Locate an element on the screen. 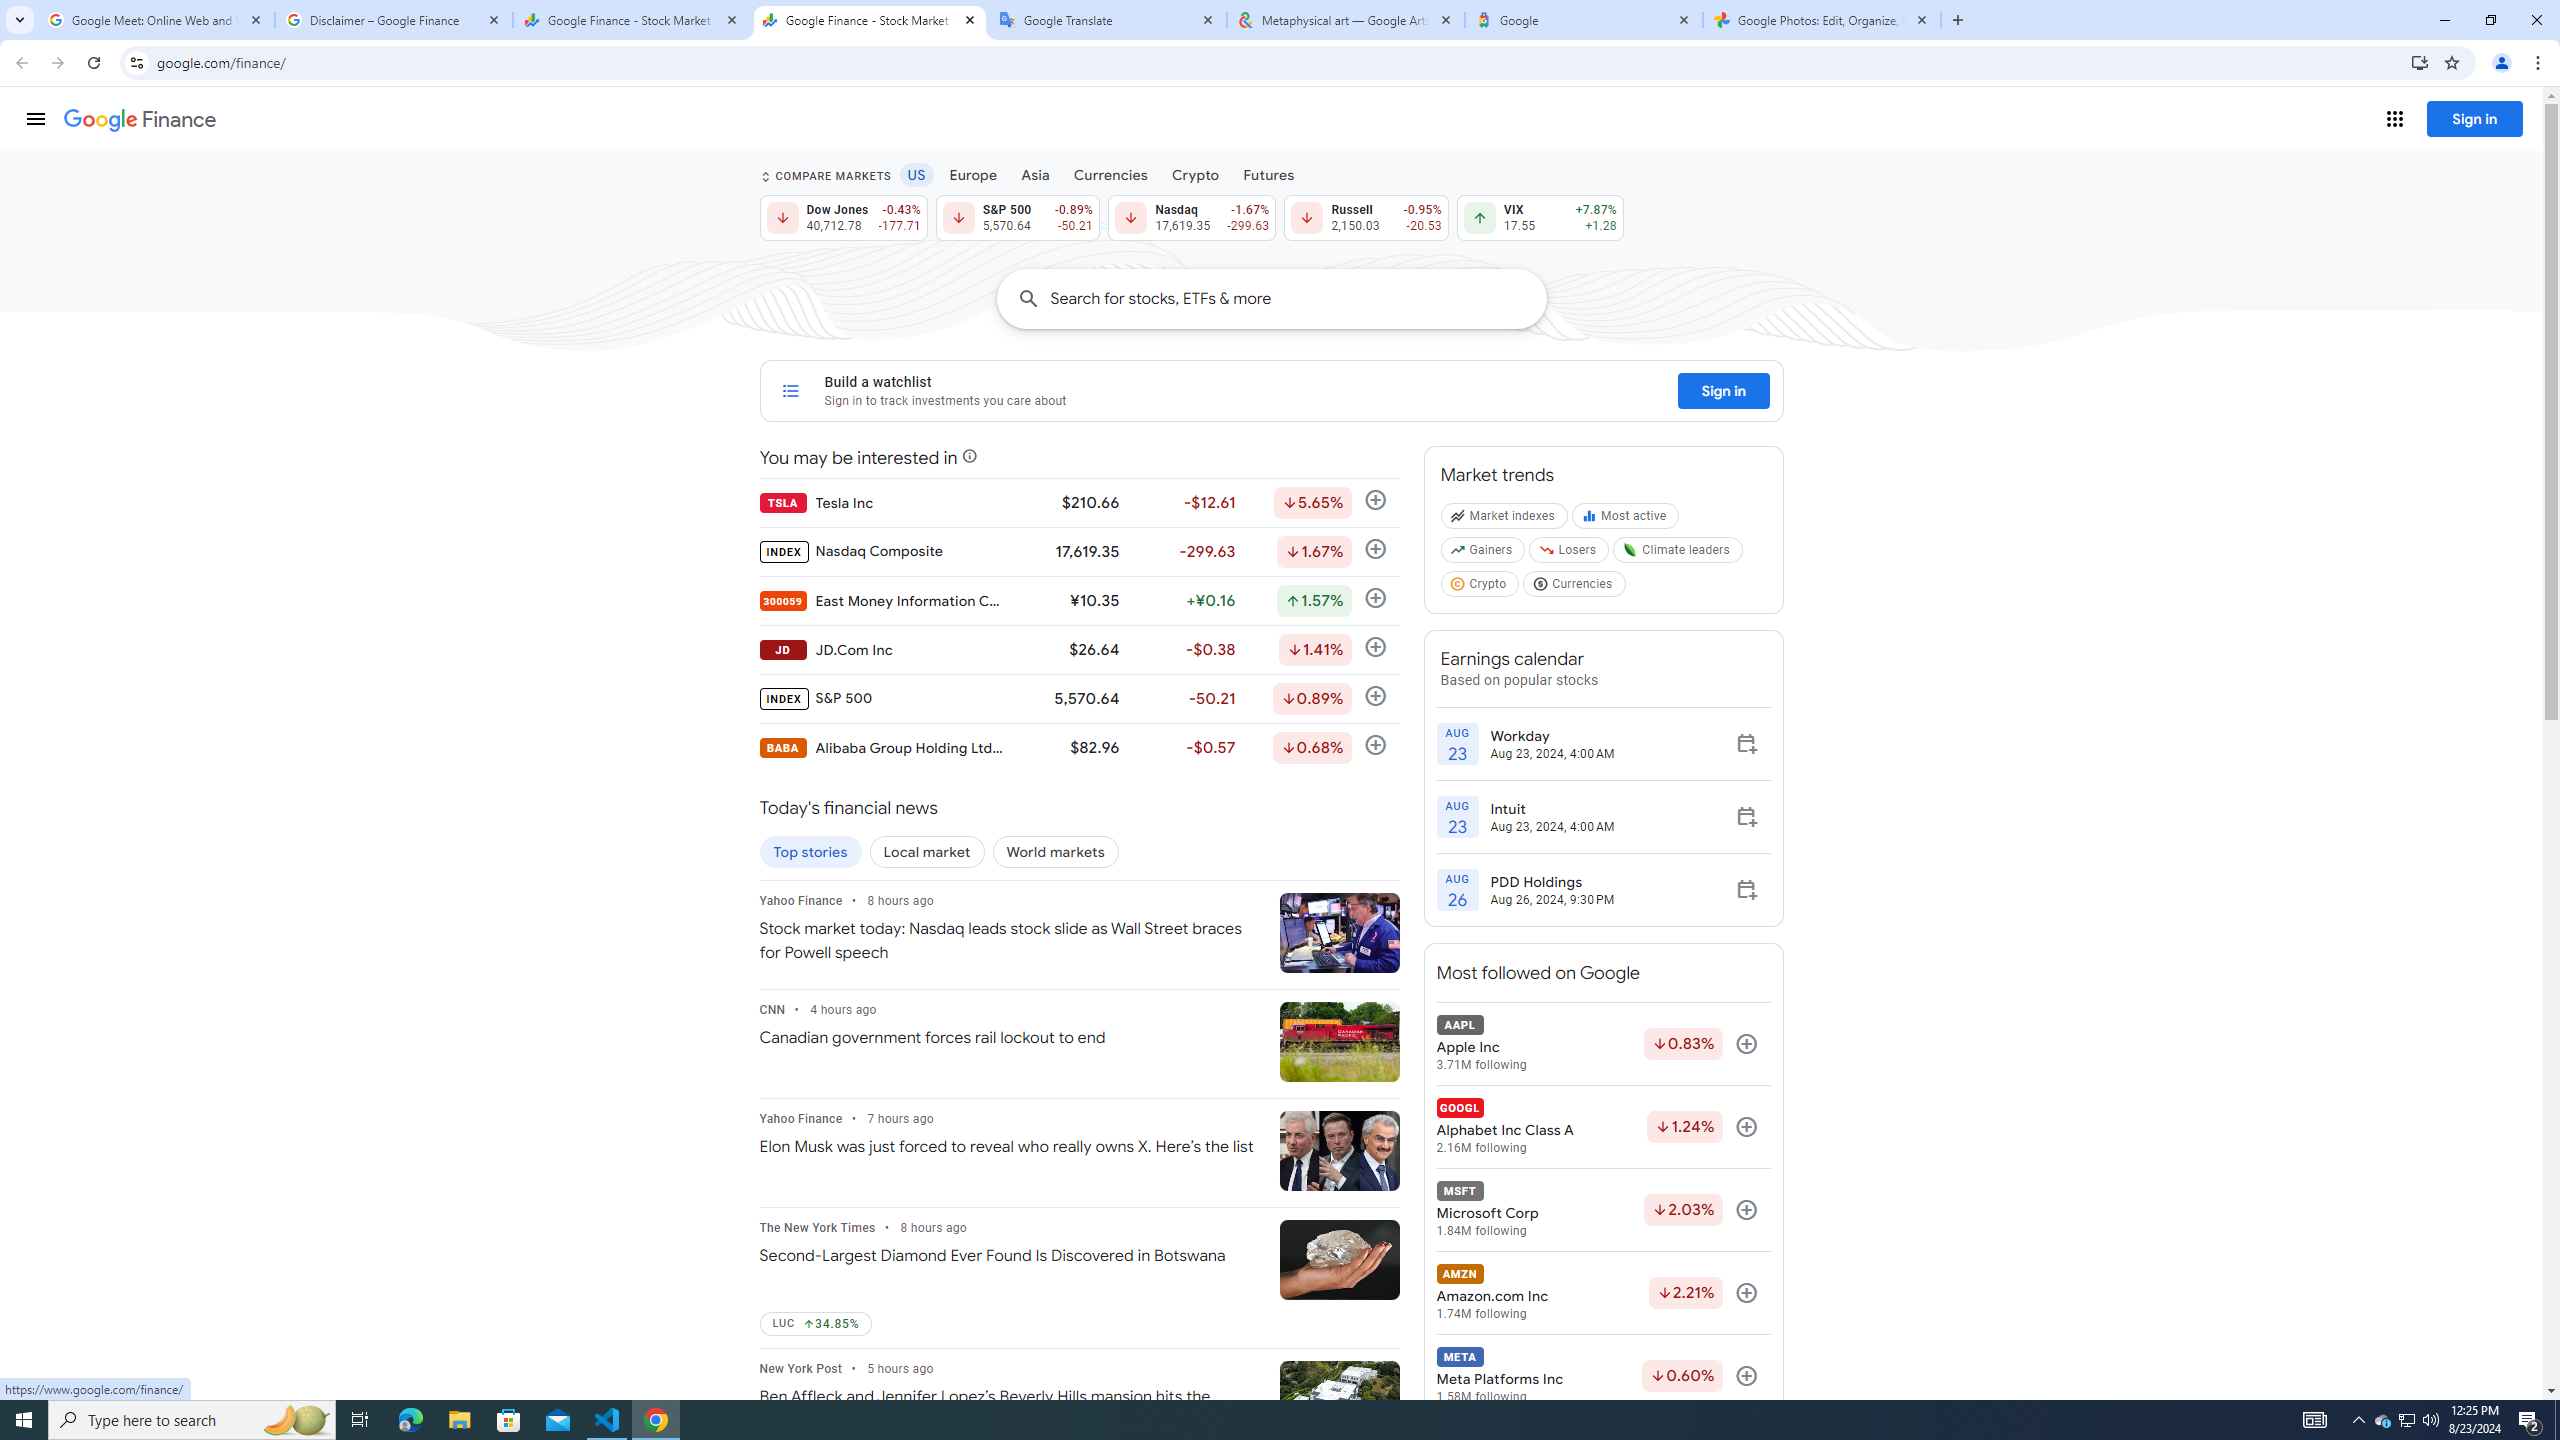 This screenshot has width=2560, height=1440. Finance is located at coordinates (140, 120).